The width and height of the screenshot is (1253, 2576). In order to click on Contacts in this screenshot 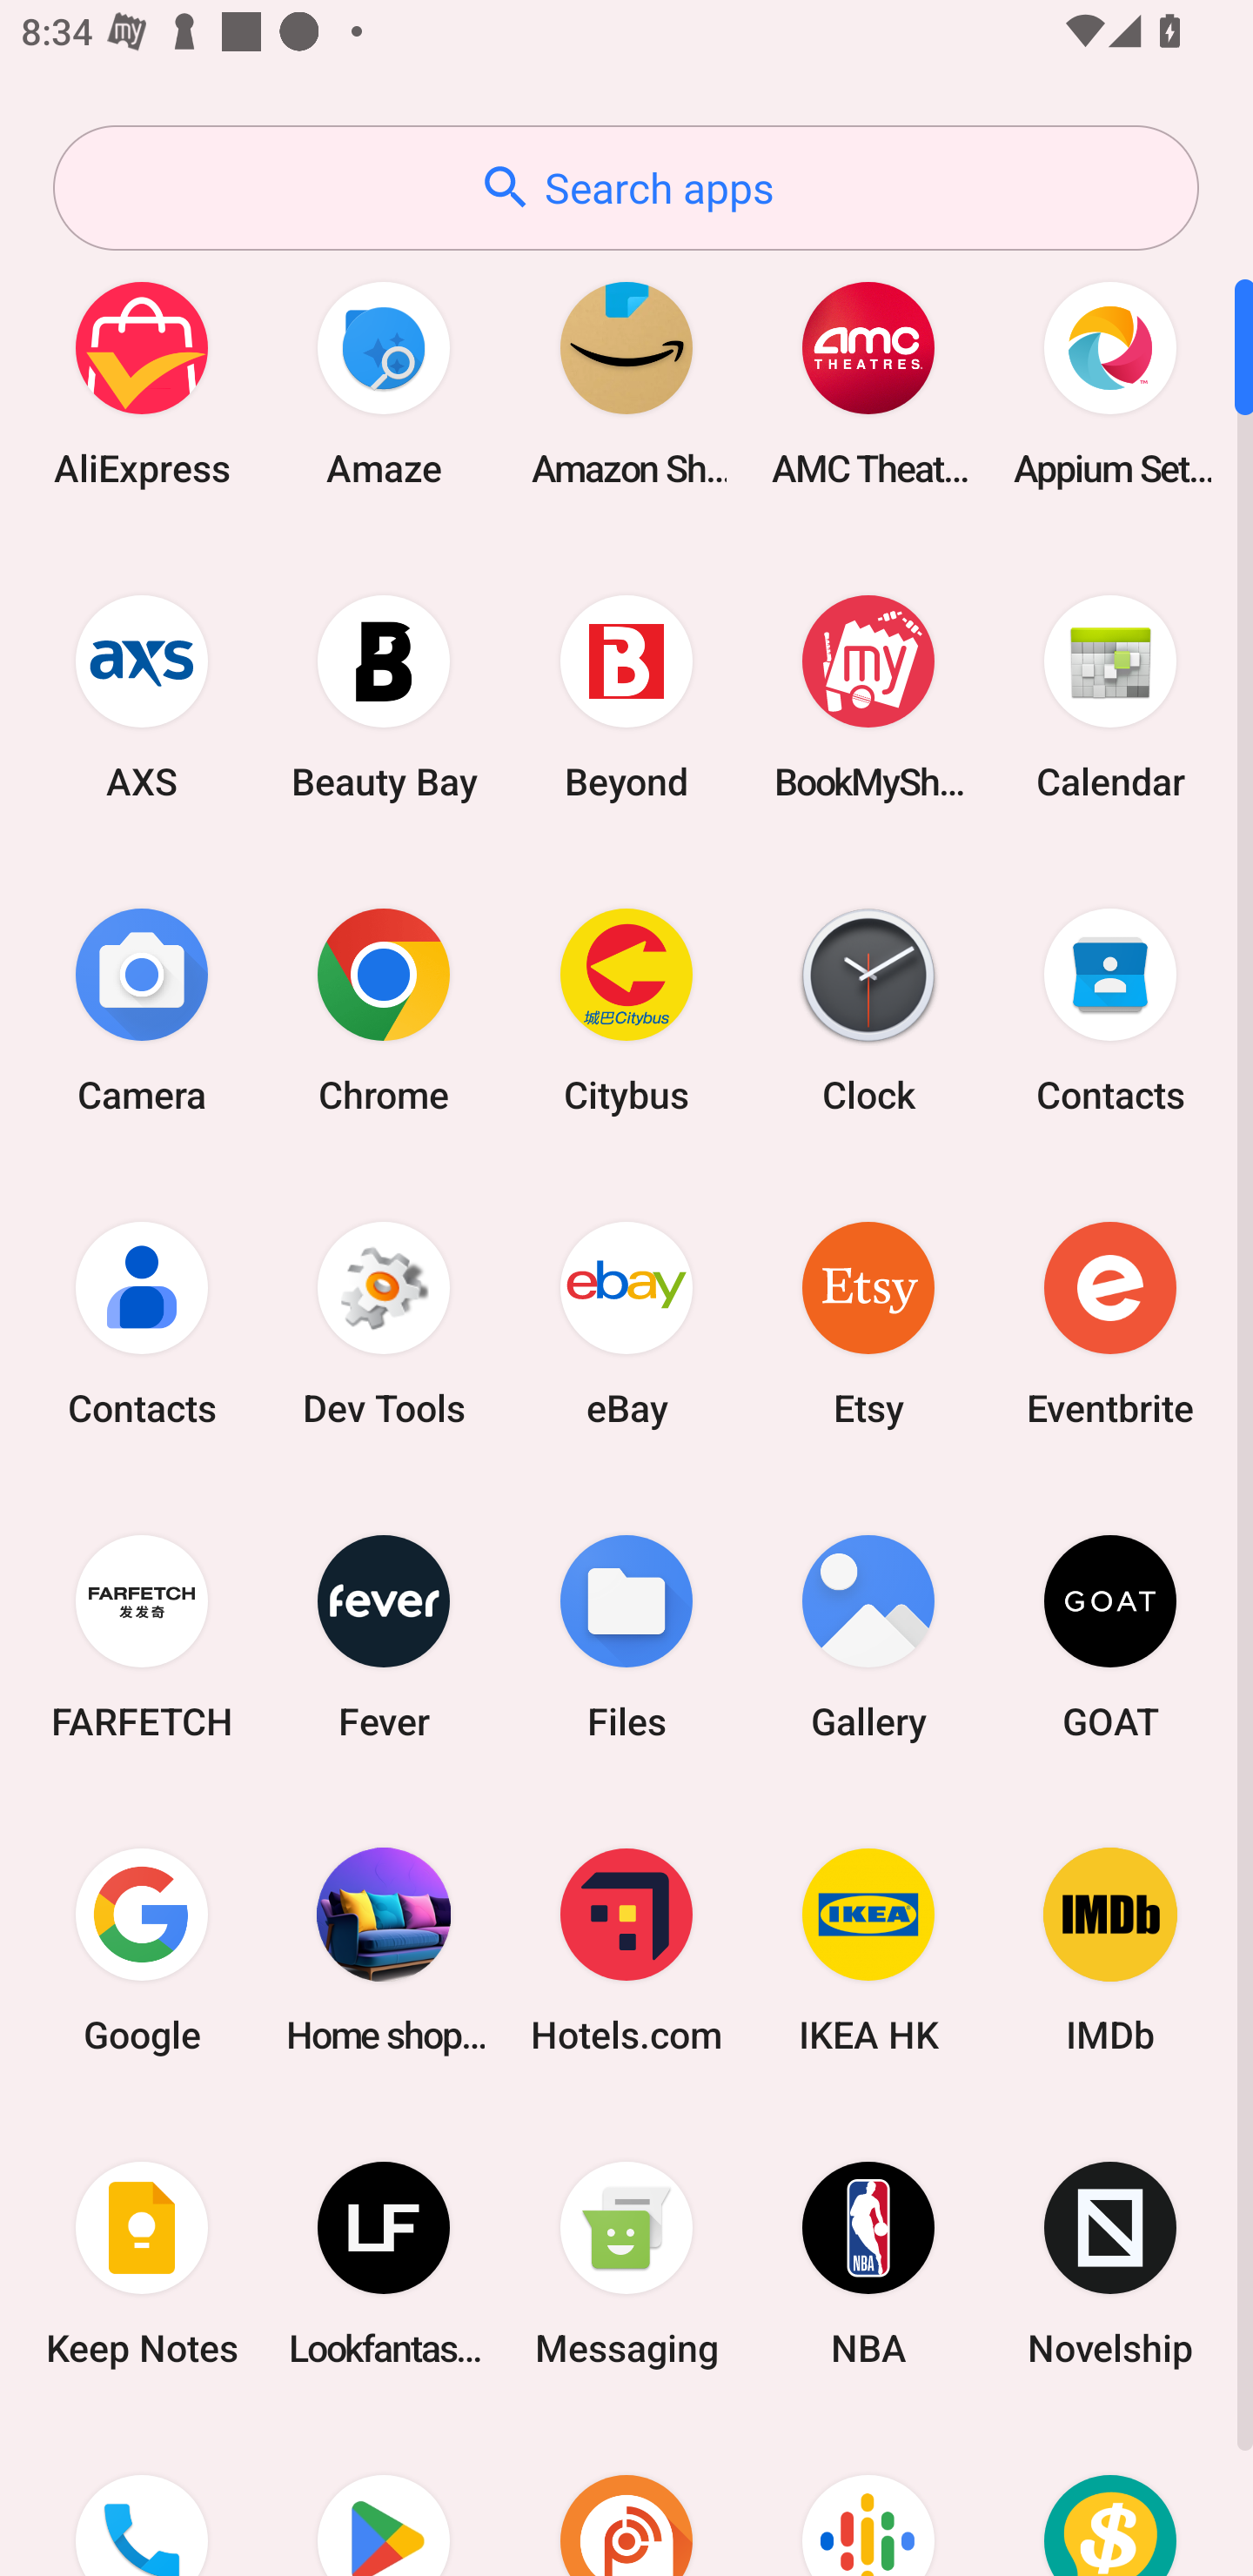, I will do `click(142, 1323)`.